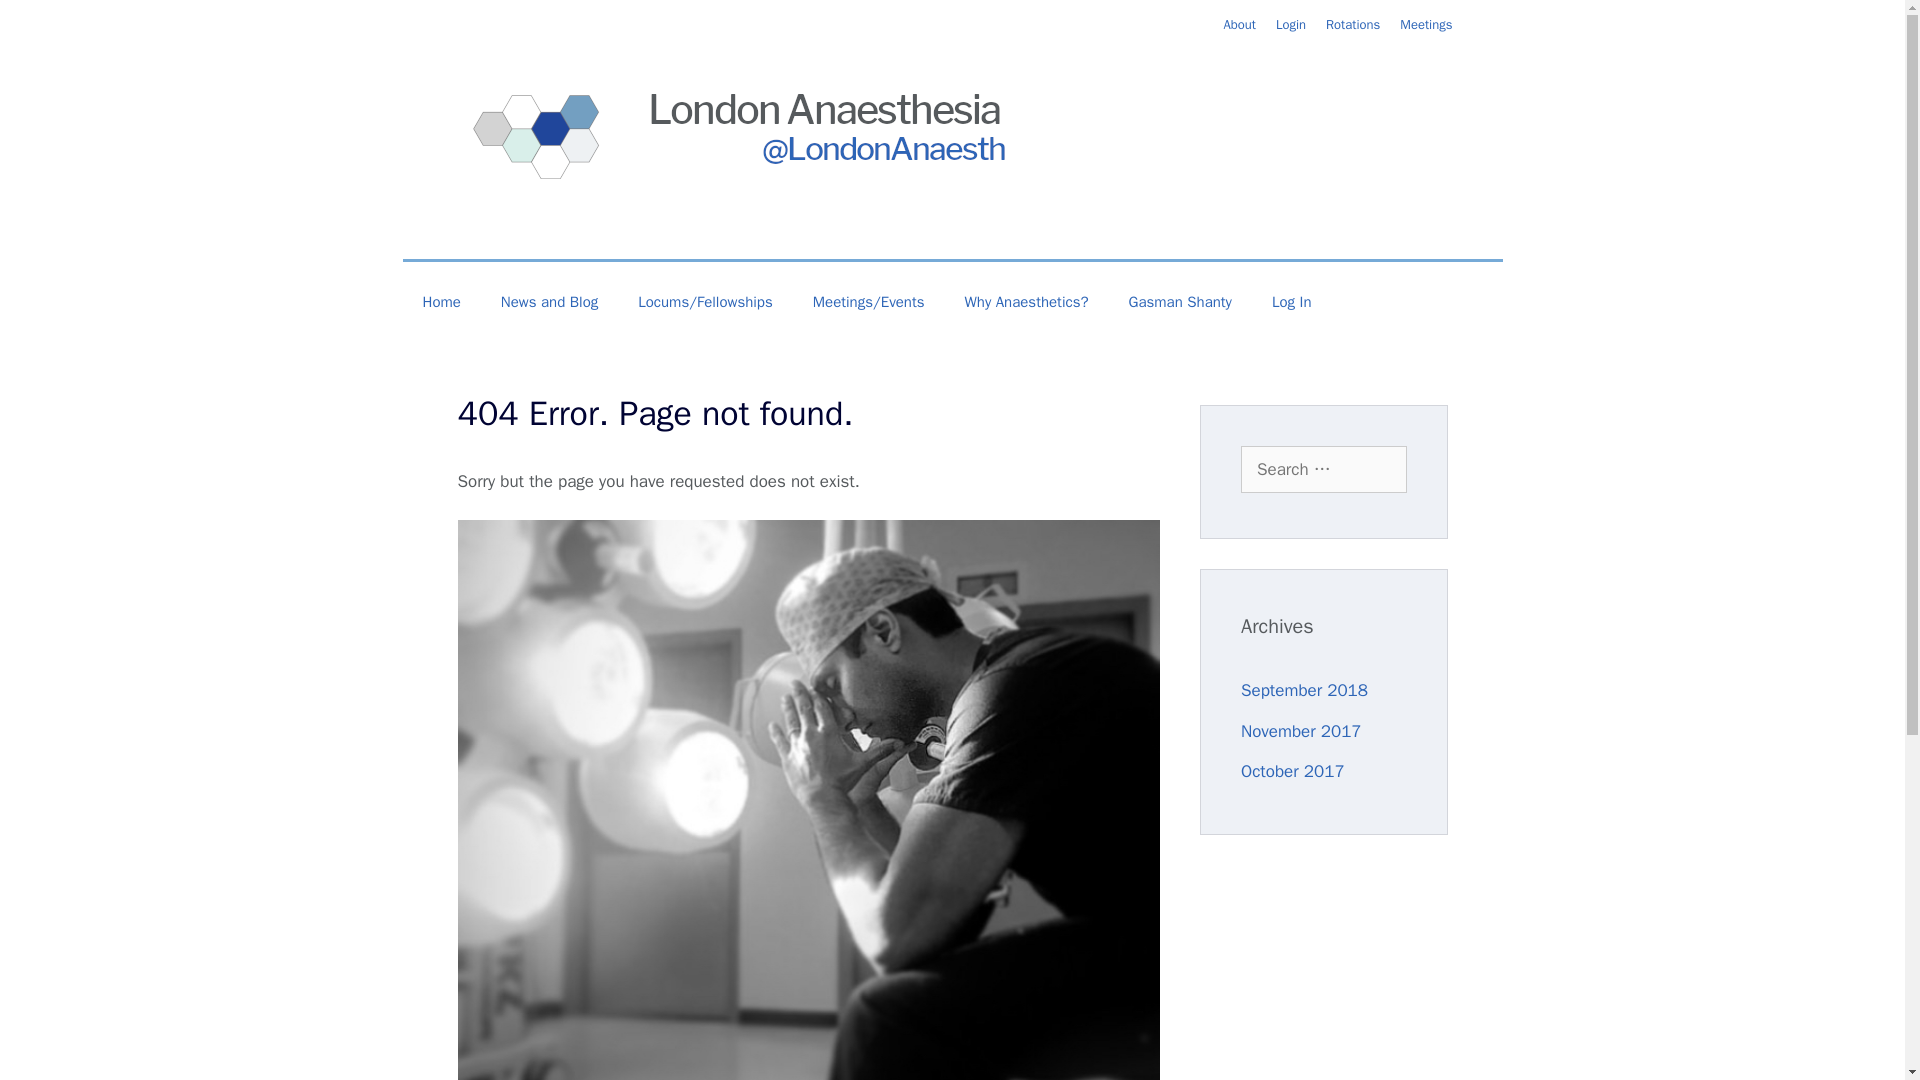  What do you see at coordinates (1026, 302) in the screenshot?
I see `Why Anaesthetics?` at bounding box center [1026, 302].